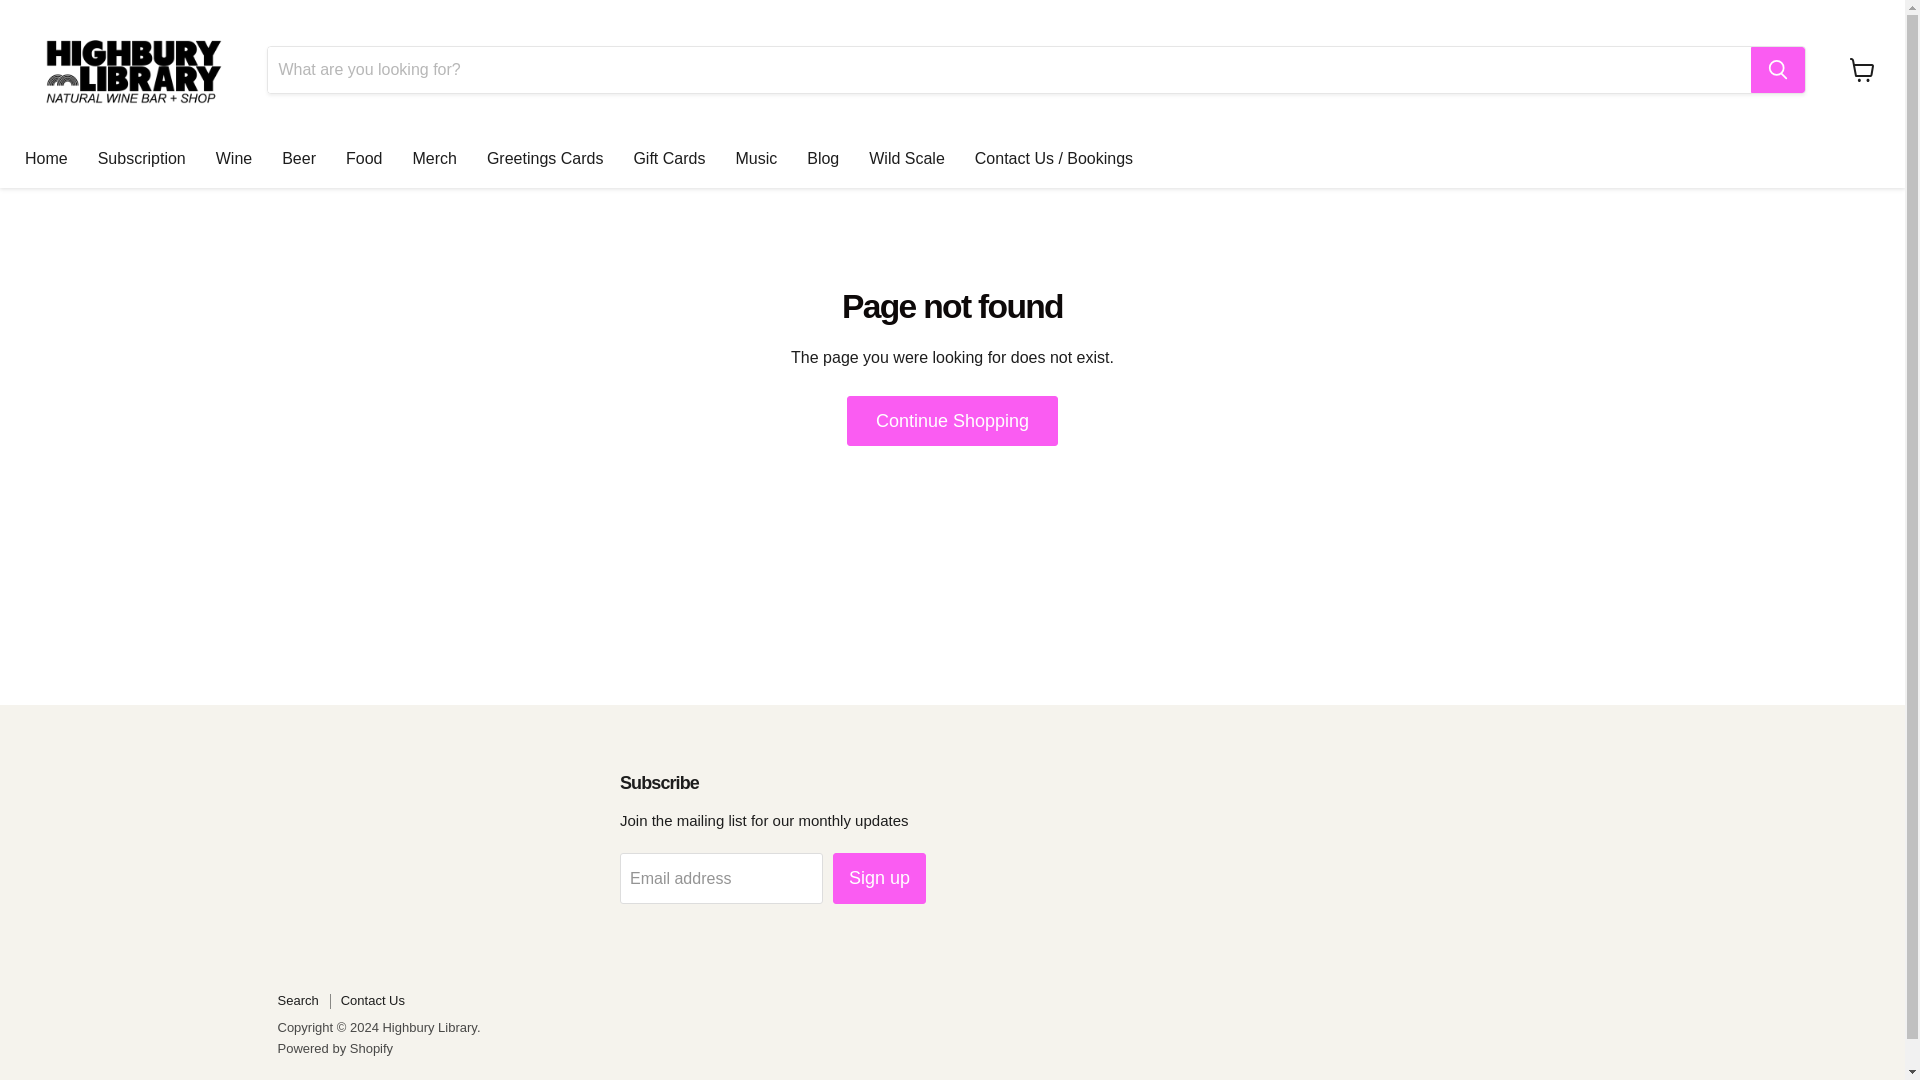 The width and height of the screenshot is (1920, 1080). I want to click on Subscription, so click(142, 159).